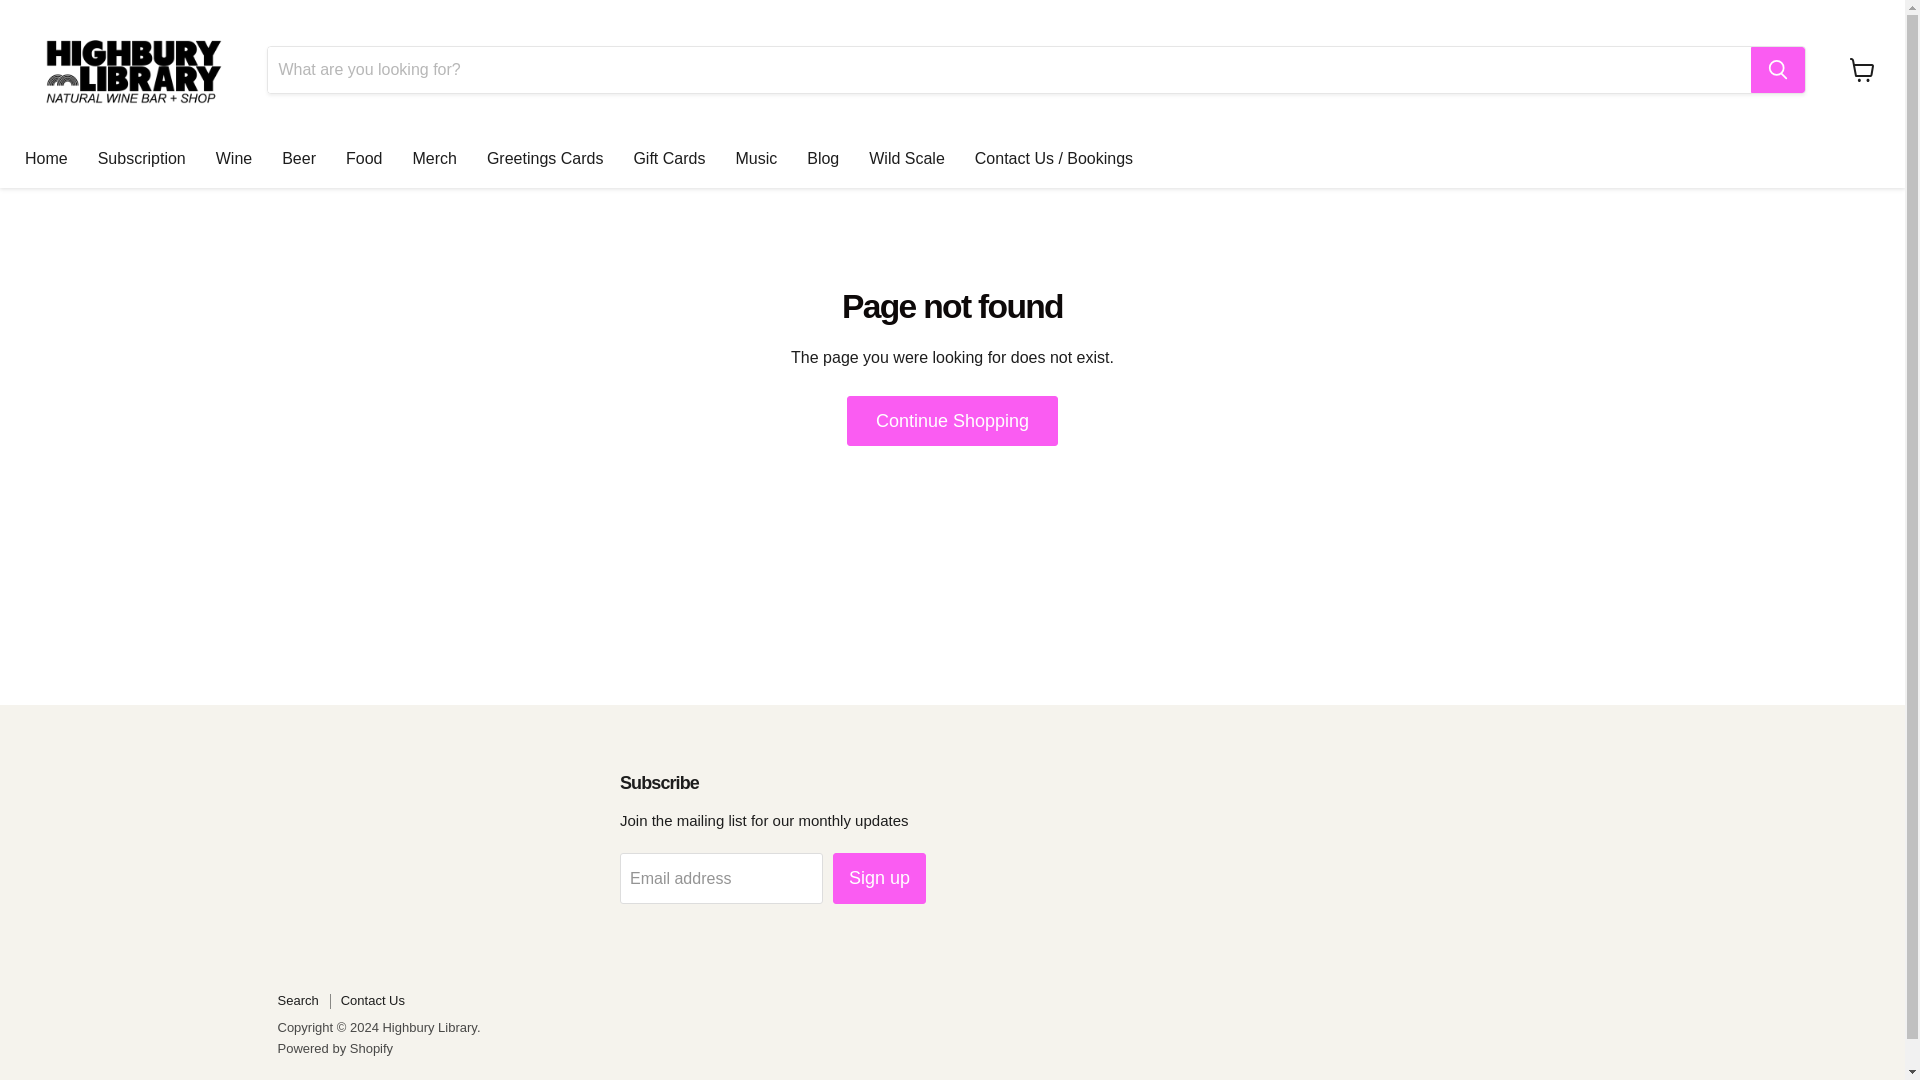 The width and height of the screenshot is (1920, 1080). I want to click on Subscription, so click(142, 159).